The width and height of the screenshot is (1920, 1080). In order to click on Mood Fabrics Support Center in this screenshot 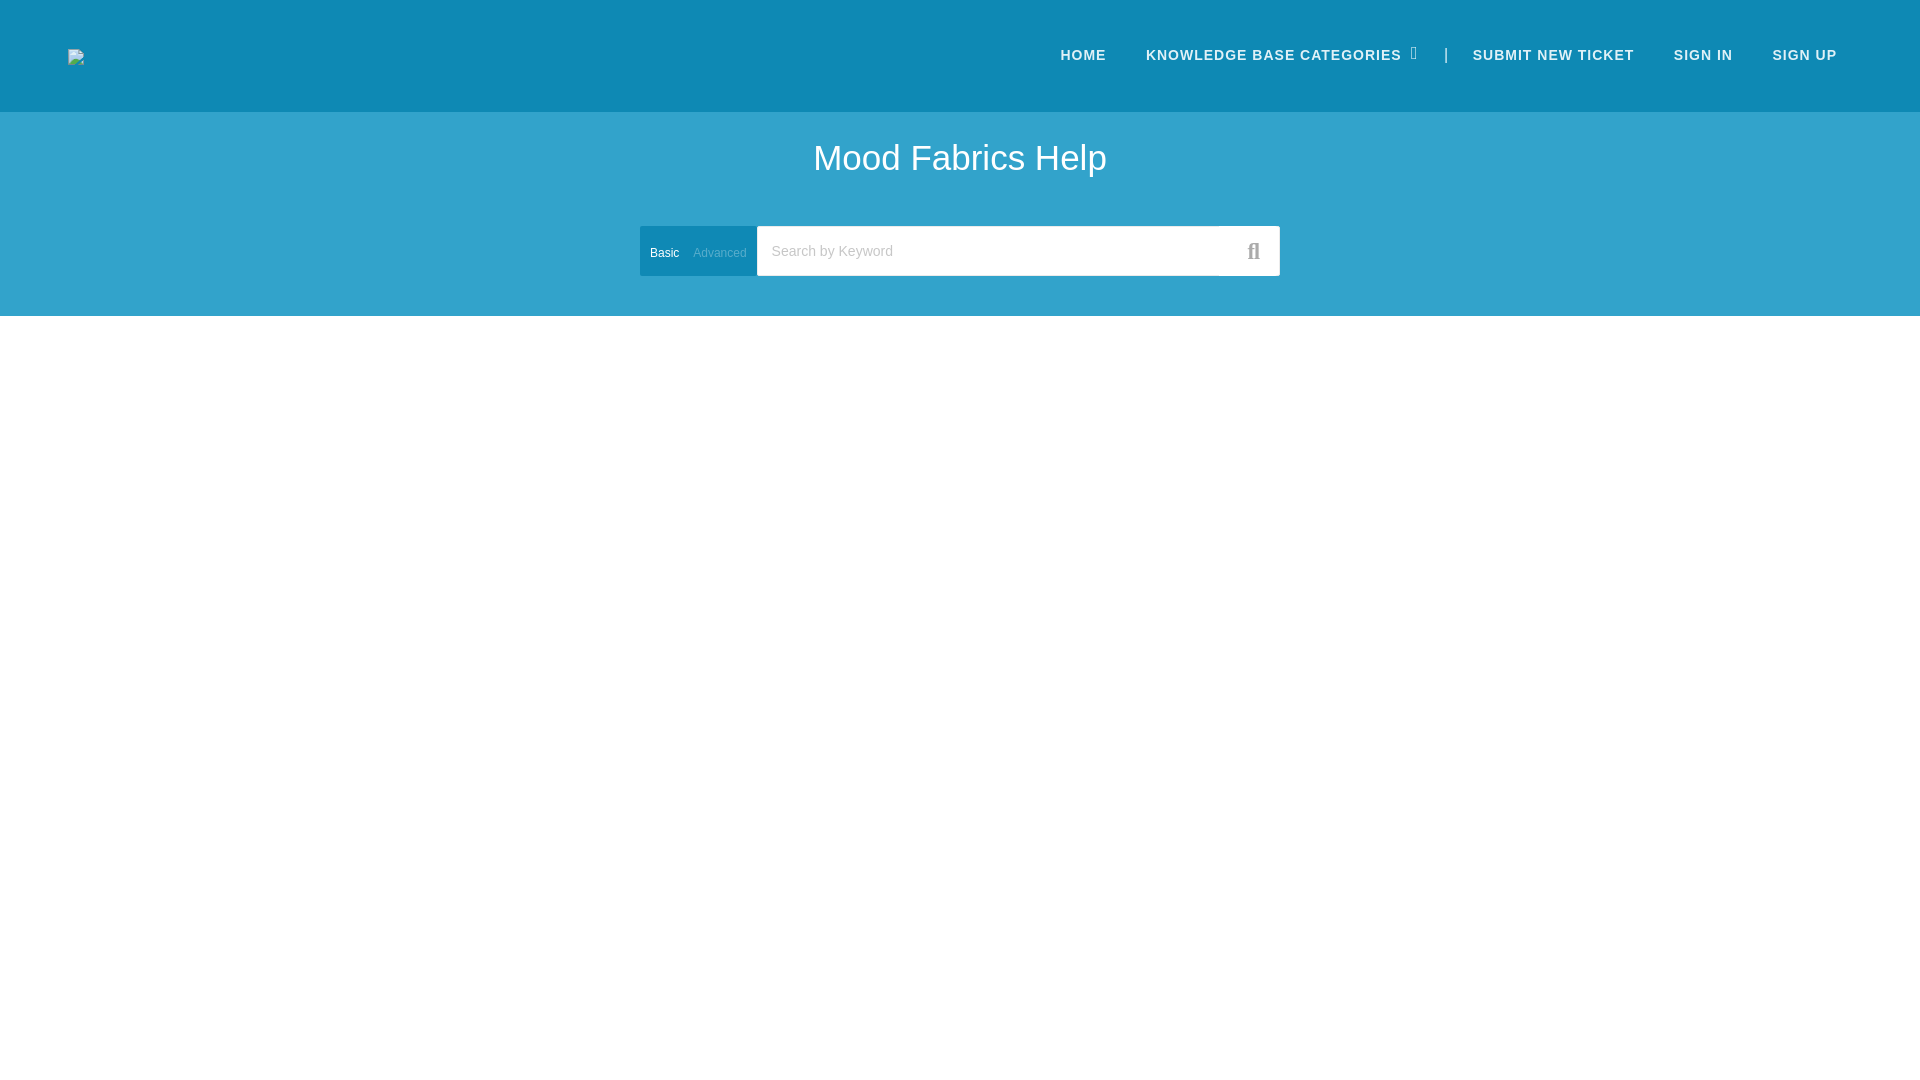, I will do `click(76, 55)`.